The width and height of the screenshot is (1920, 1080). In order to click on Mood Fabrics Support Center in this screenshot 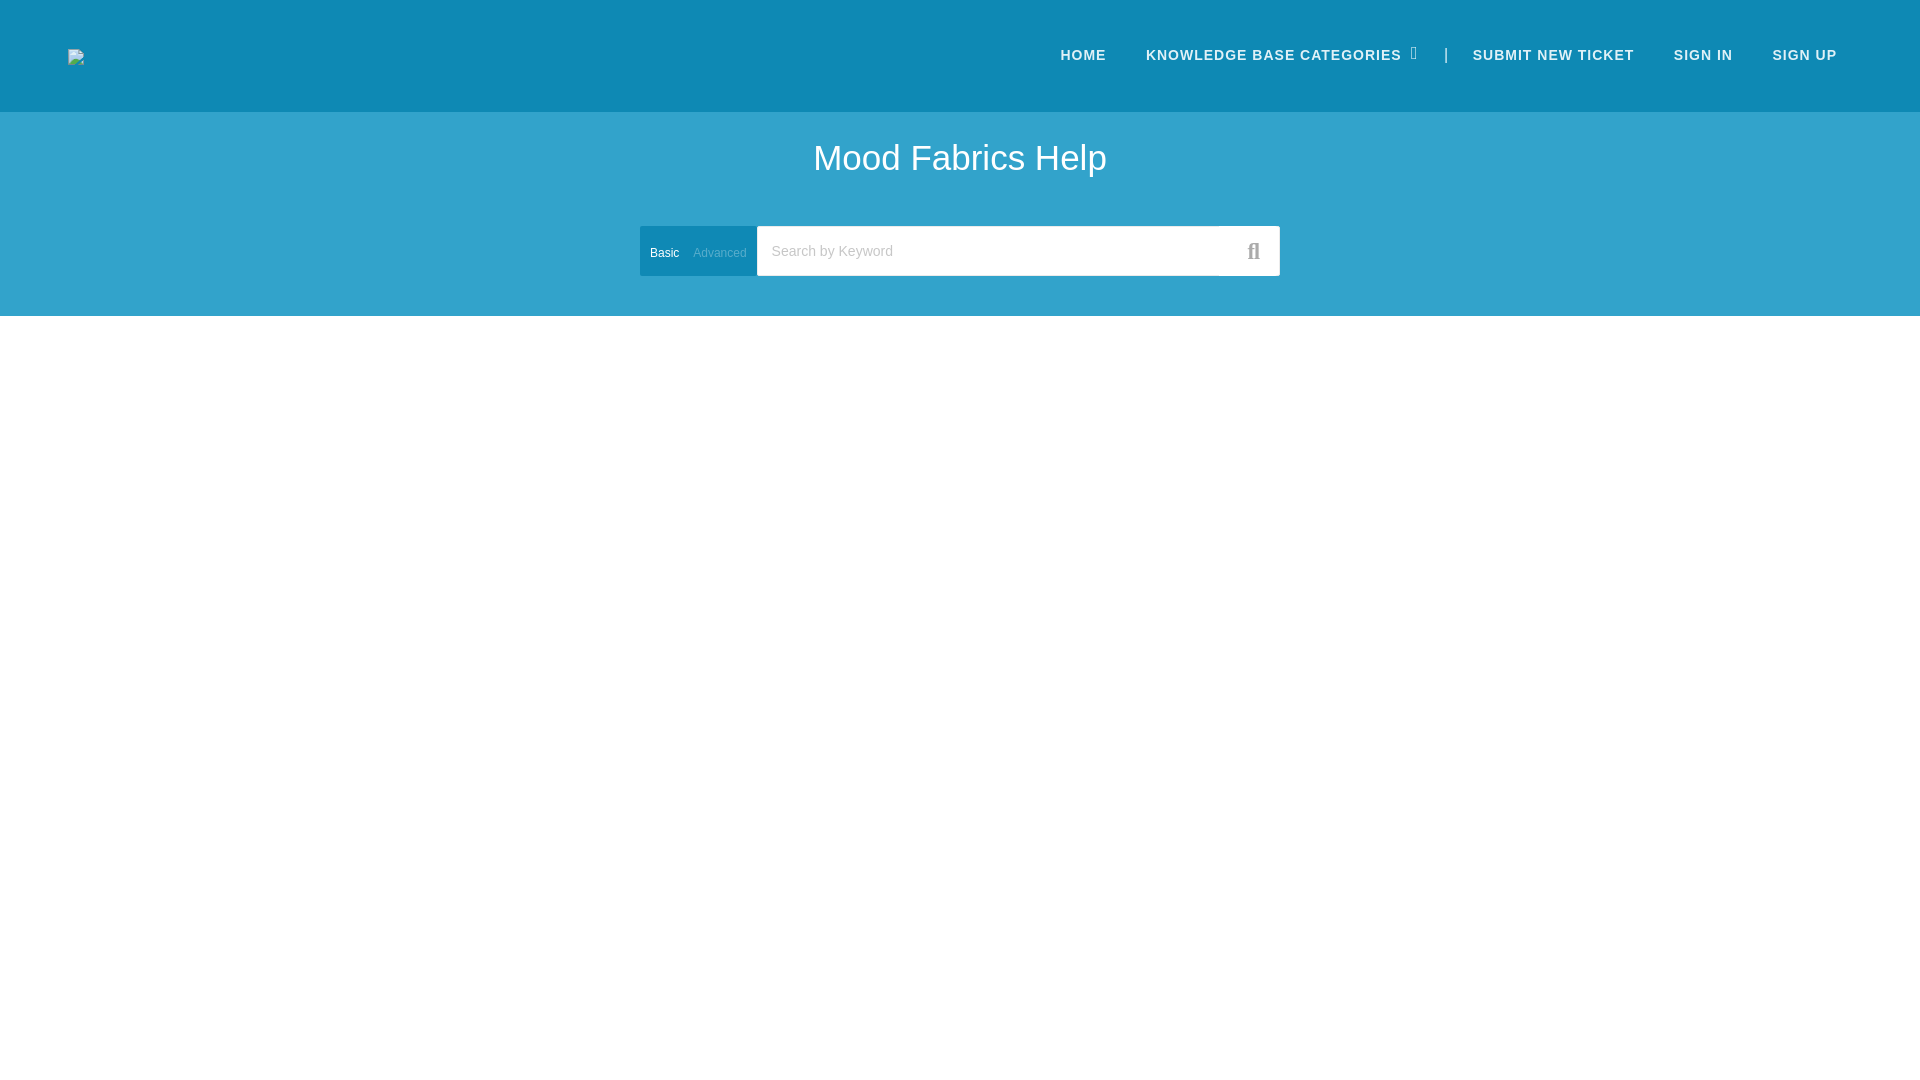, I will do `click(76, 55)`.